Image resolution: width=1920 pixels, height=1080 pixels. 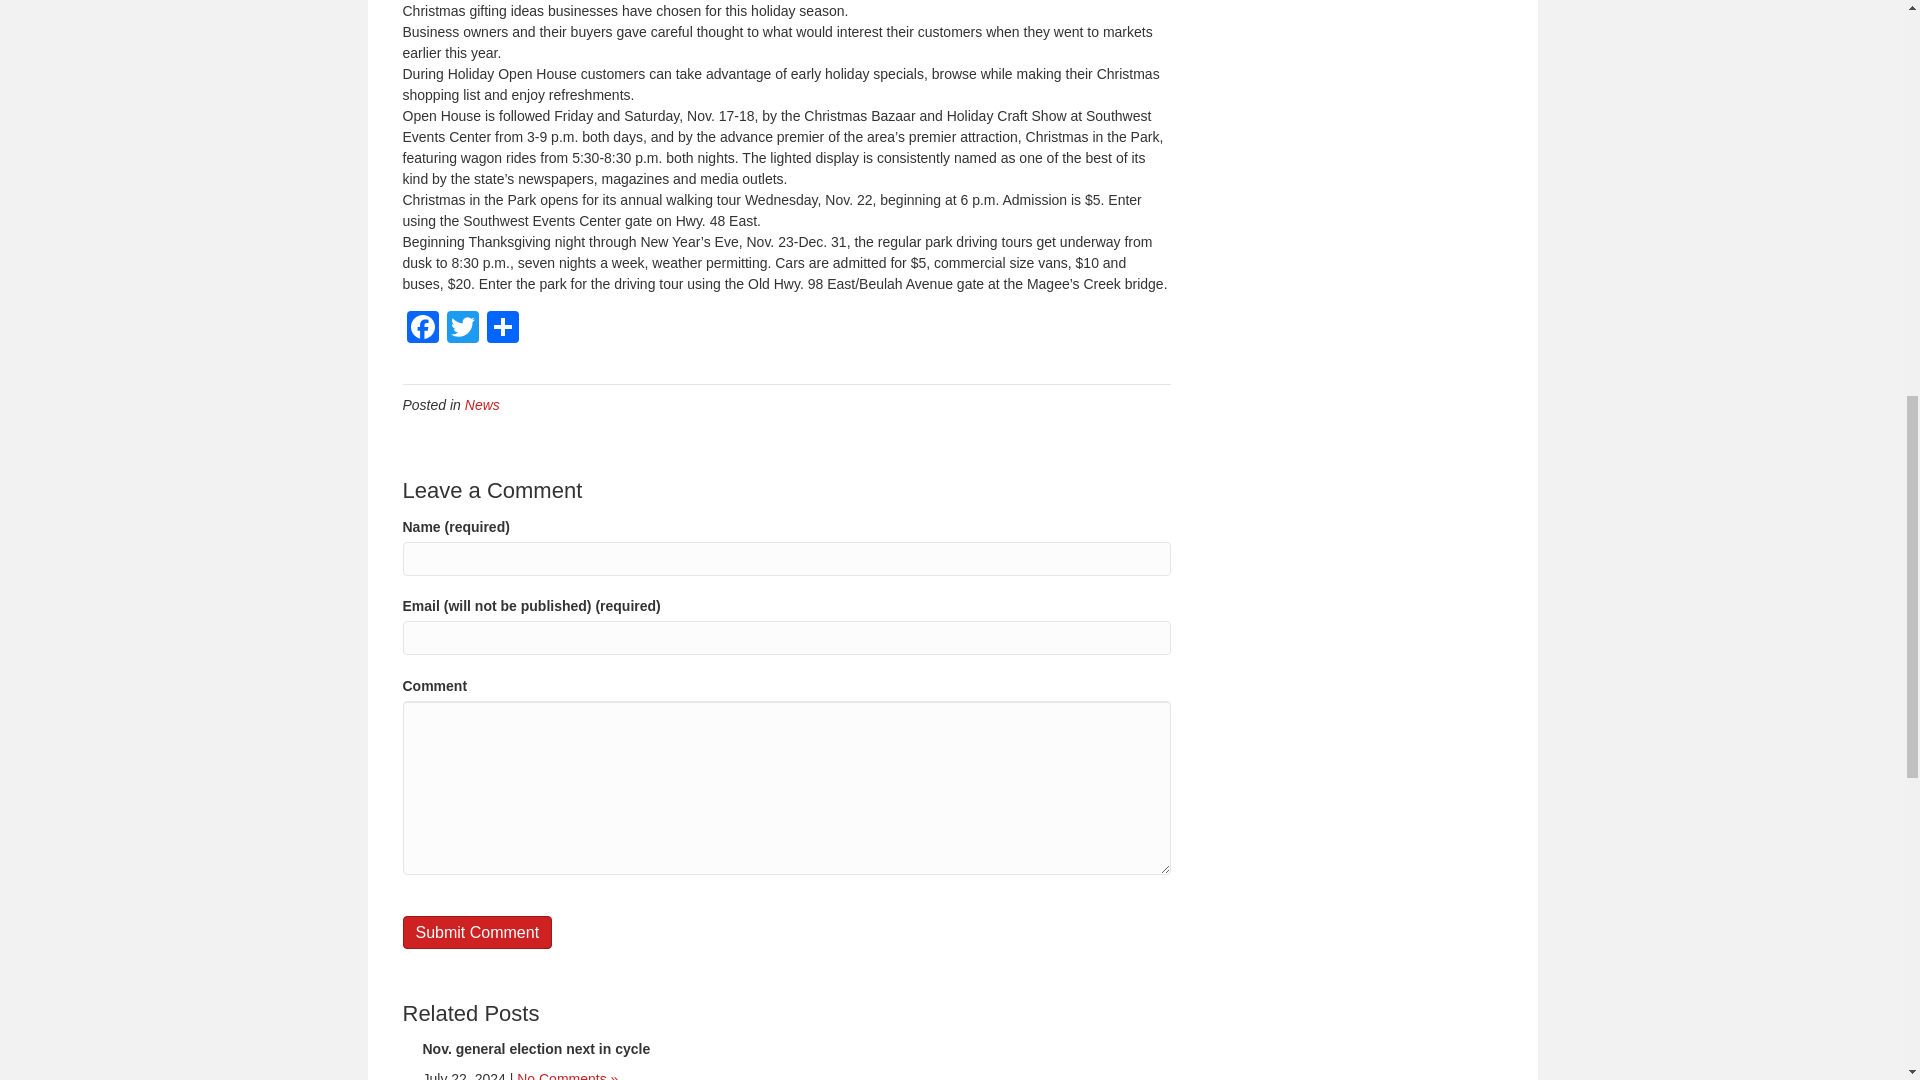 What do you see at coordinates (536, 1048) in the screenshot?
I see `Nov. general election next in cycle` at bounding box center [536, 1048].